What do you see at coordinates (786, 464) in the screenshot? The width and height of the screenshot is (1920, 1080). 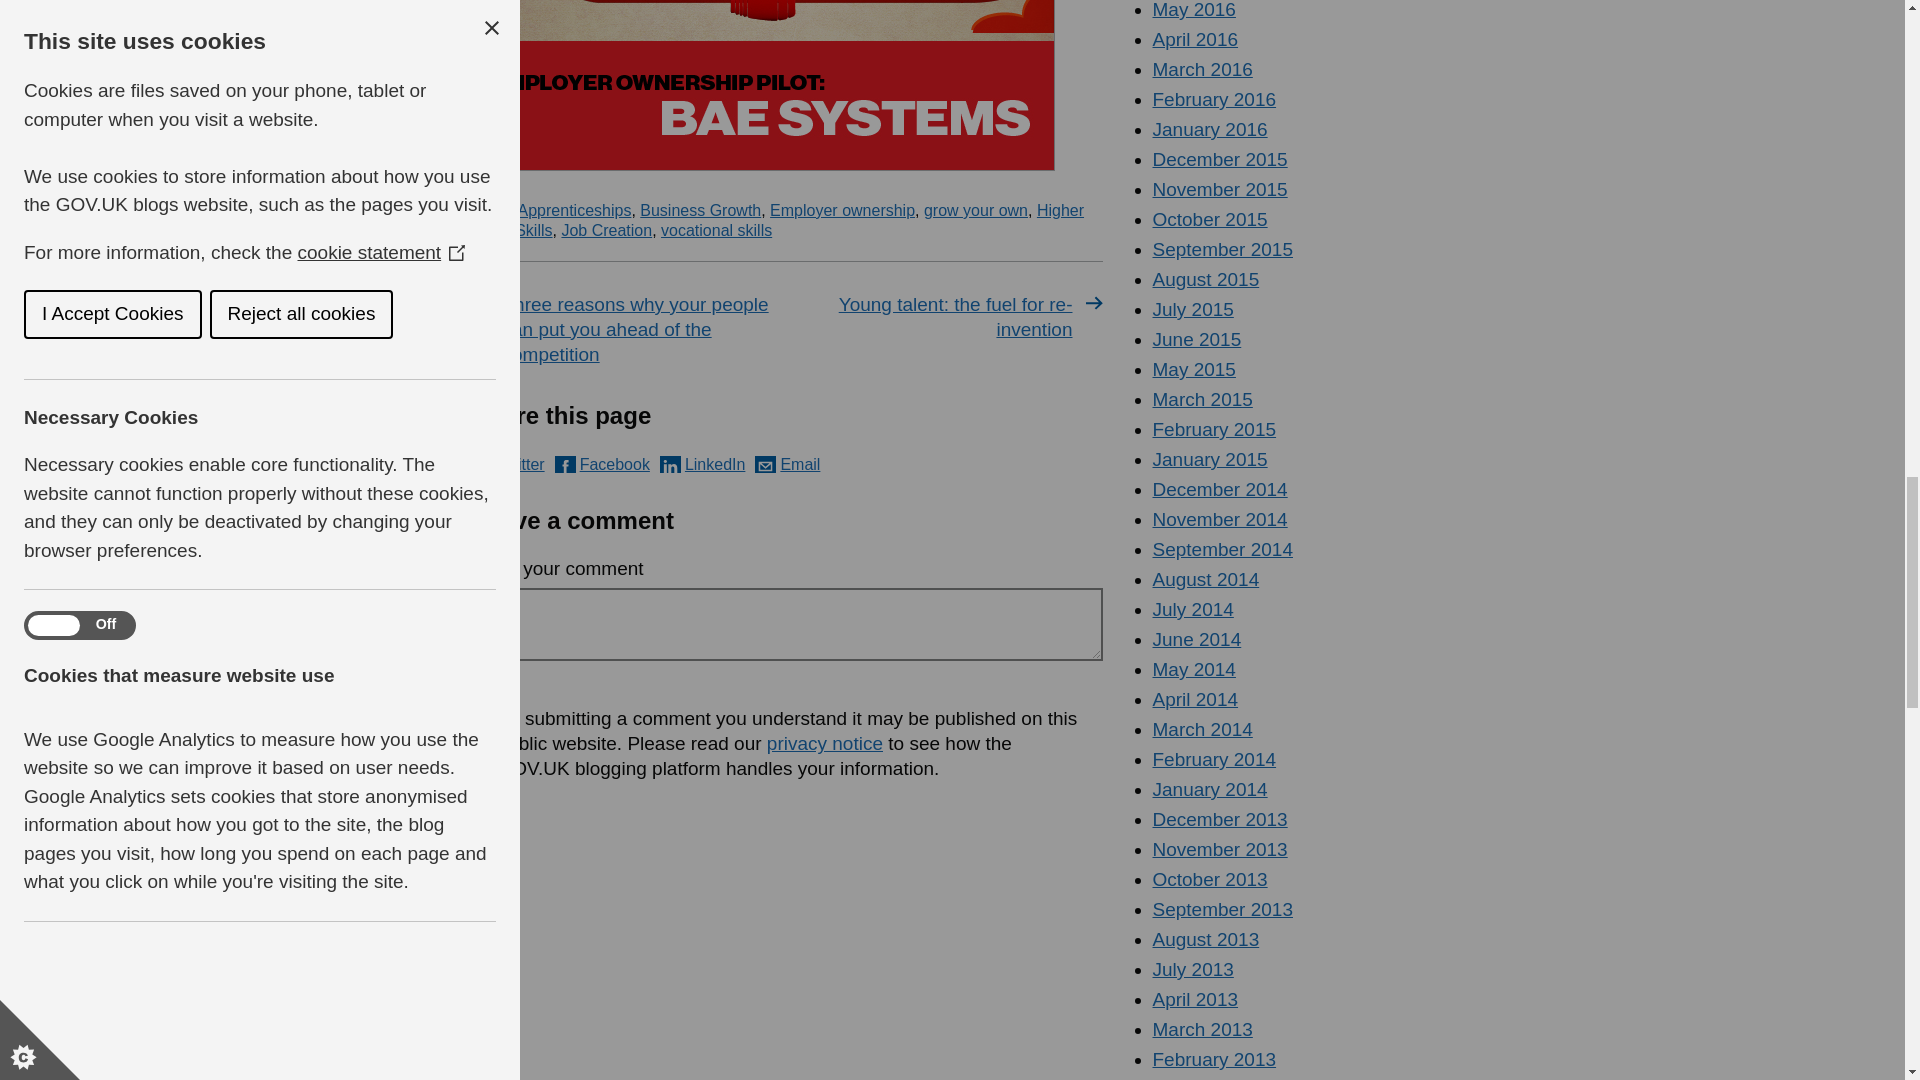 I see `Email` at bounding box center [786, 464].